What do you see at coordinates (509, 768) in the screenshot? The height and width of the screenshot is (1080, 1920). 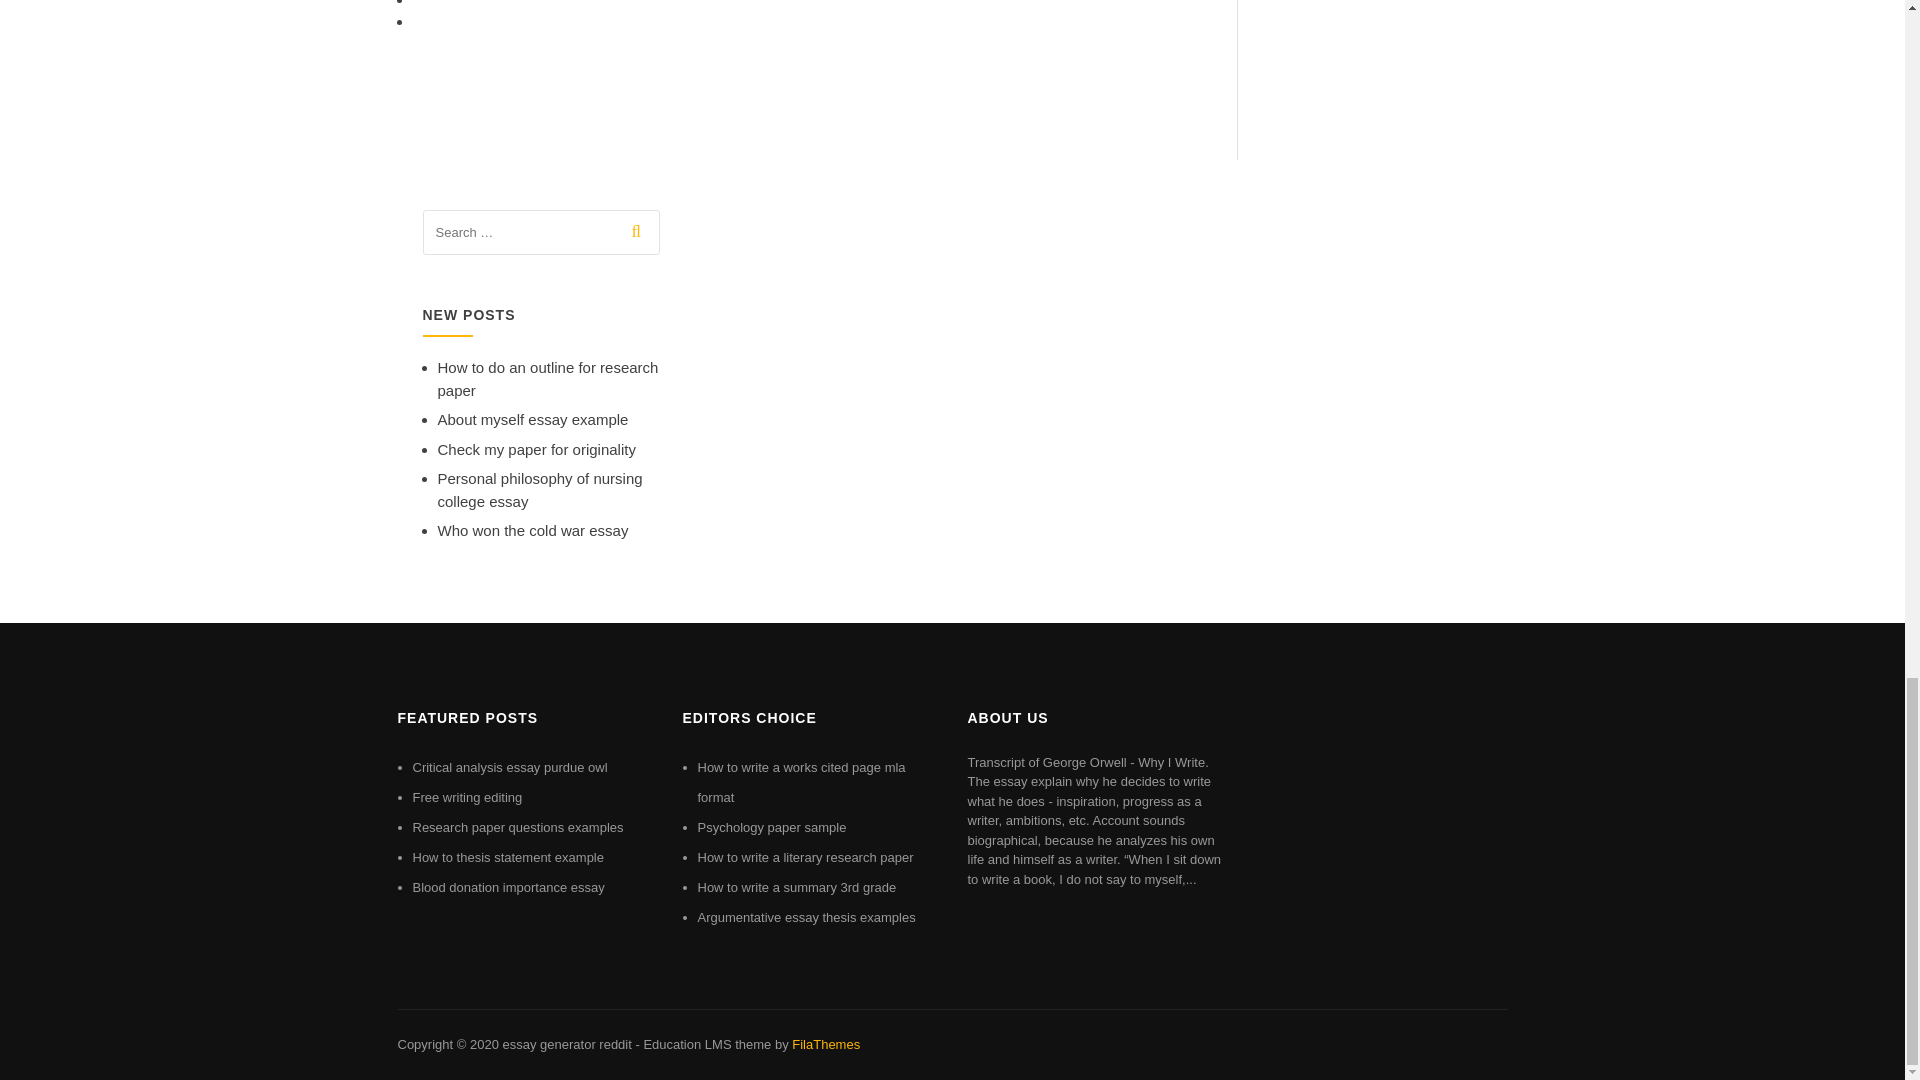 I see `Critical analysis essay purdue owl` at bounding box center [509, 768].